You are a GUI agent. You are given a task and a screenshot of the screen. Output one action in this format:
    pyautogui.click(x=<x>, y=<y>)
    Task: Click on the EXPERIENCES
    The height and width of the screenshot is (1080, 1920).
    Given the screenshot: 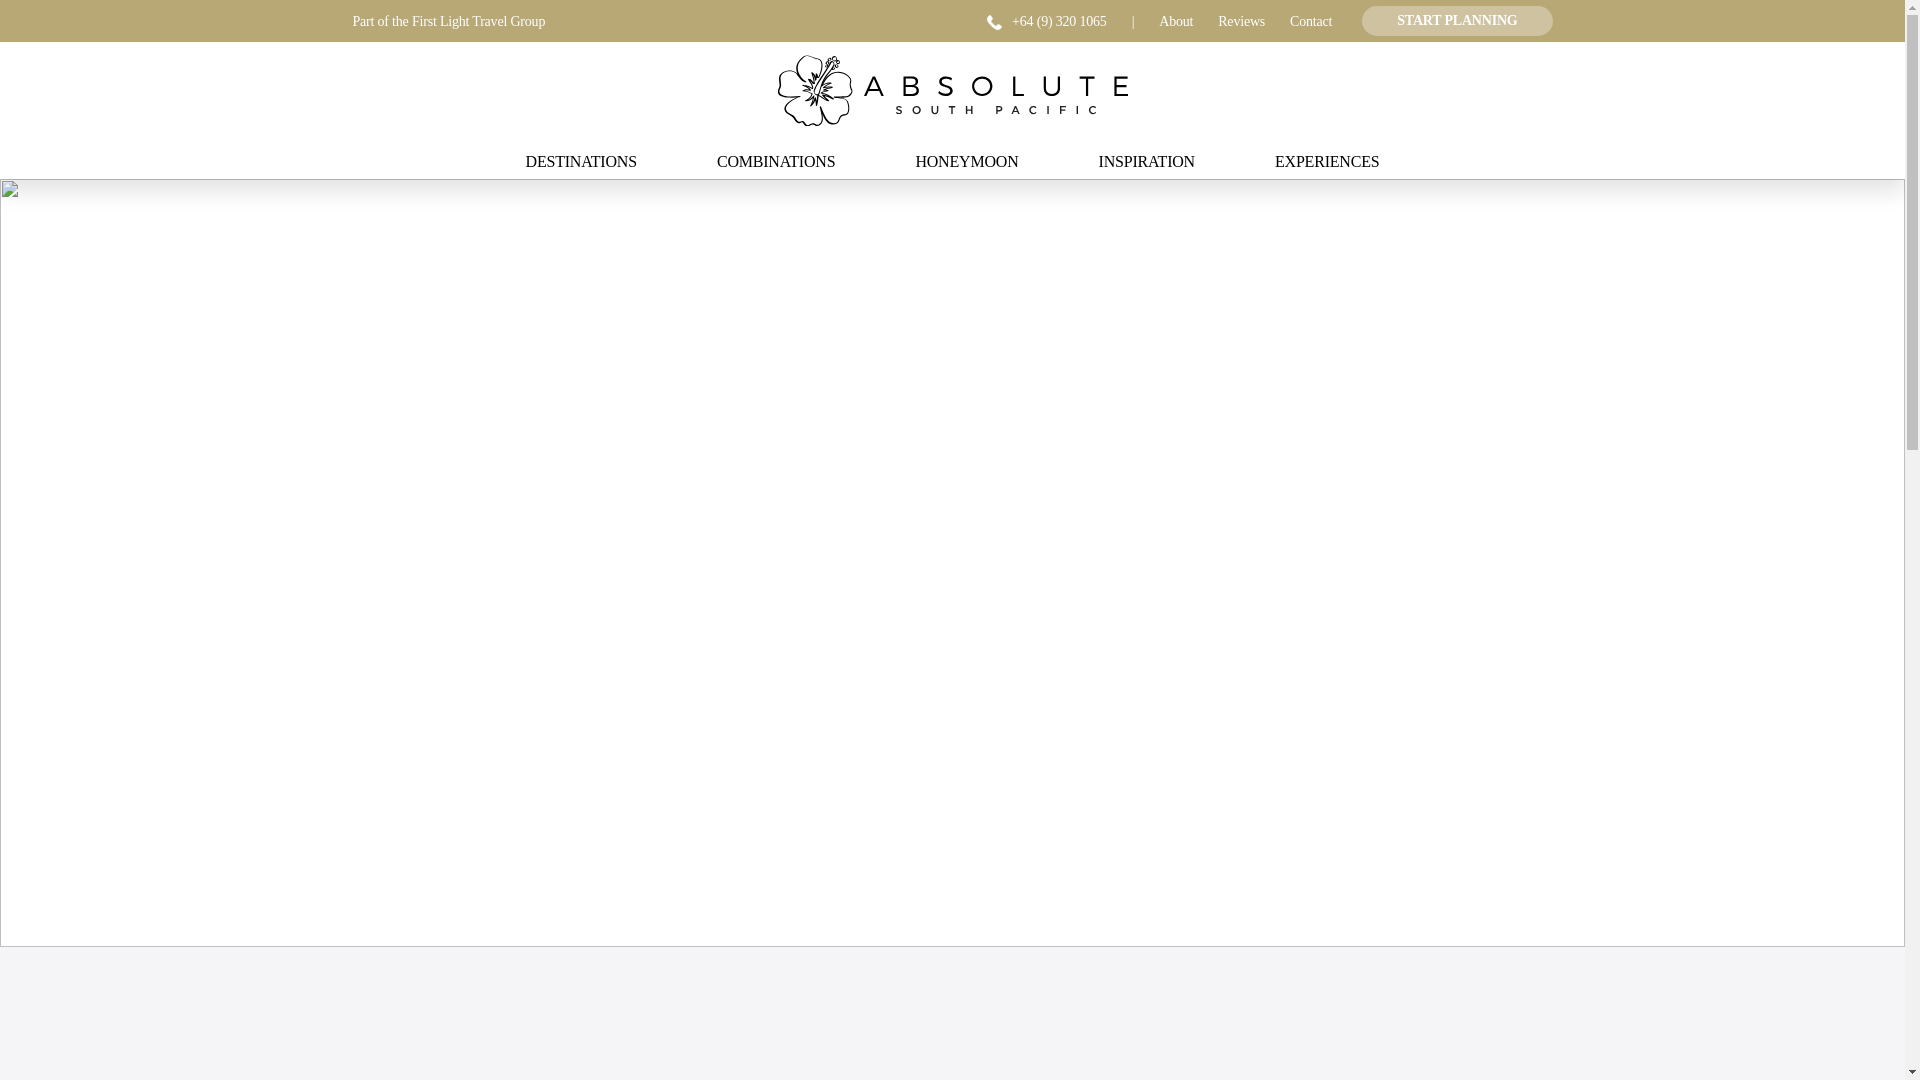 What is the action you would take?
    pyautogui.click(x=1326, y=161)
    